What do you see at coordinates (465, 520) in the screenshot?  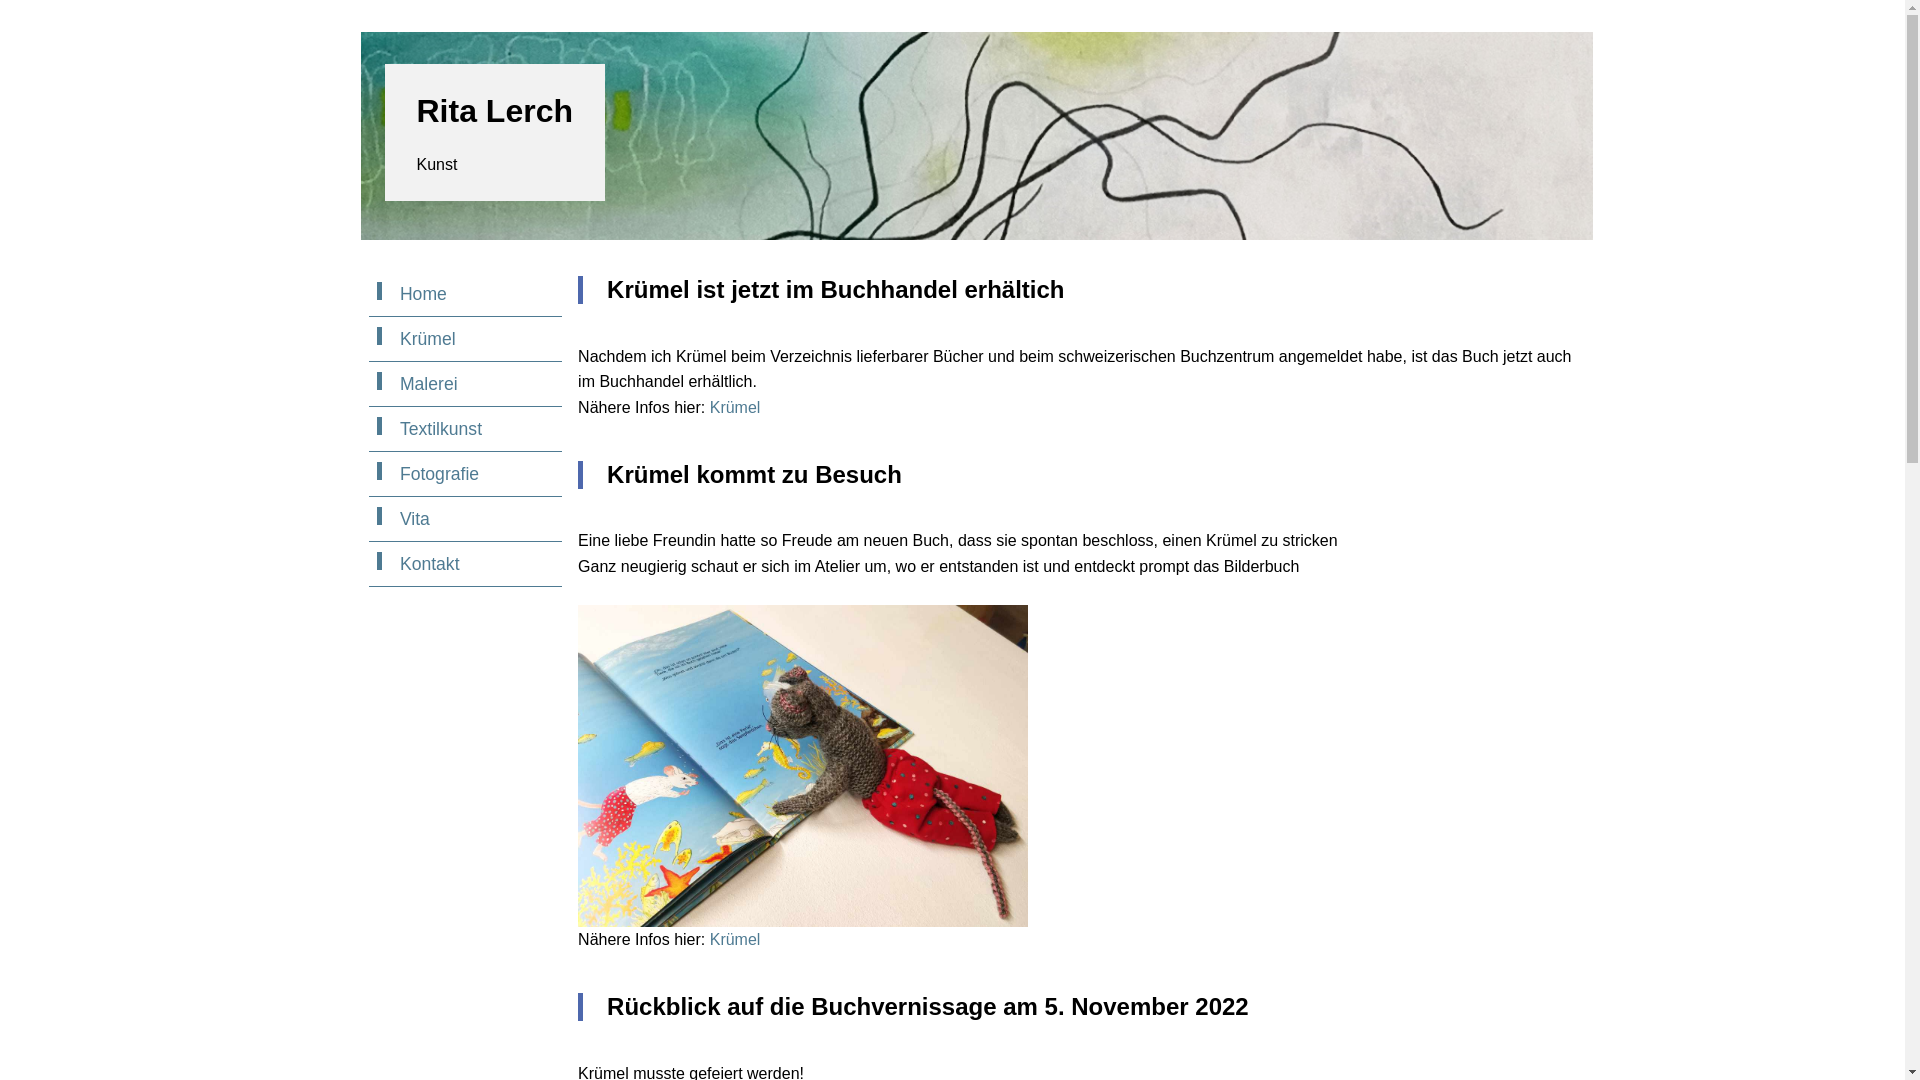 I see `Vita` at bounding box center [465, 520].